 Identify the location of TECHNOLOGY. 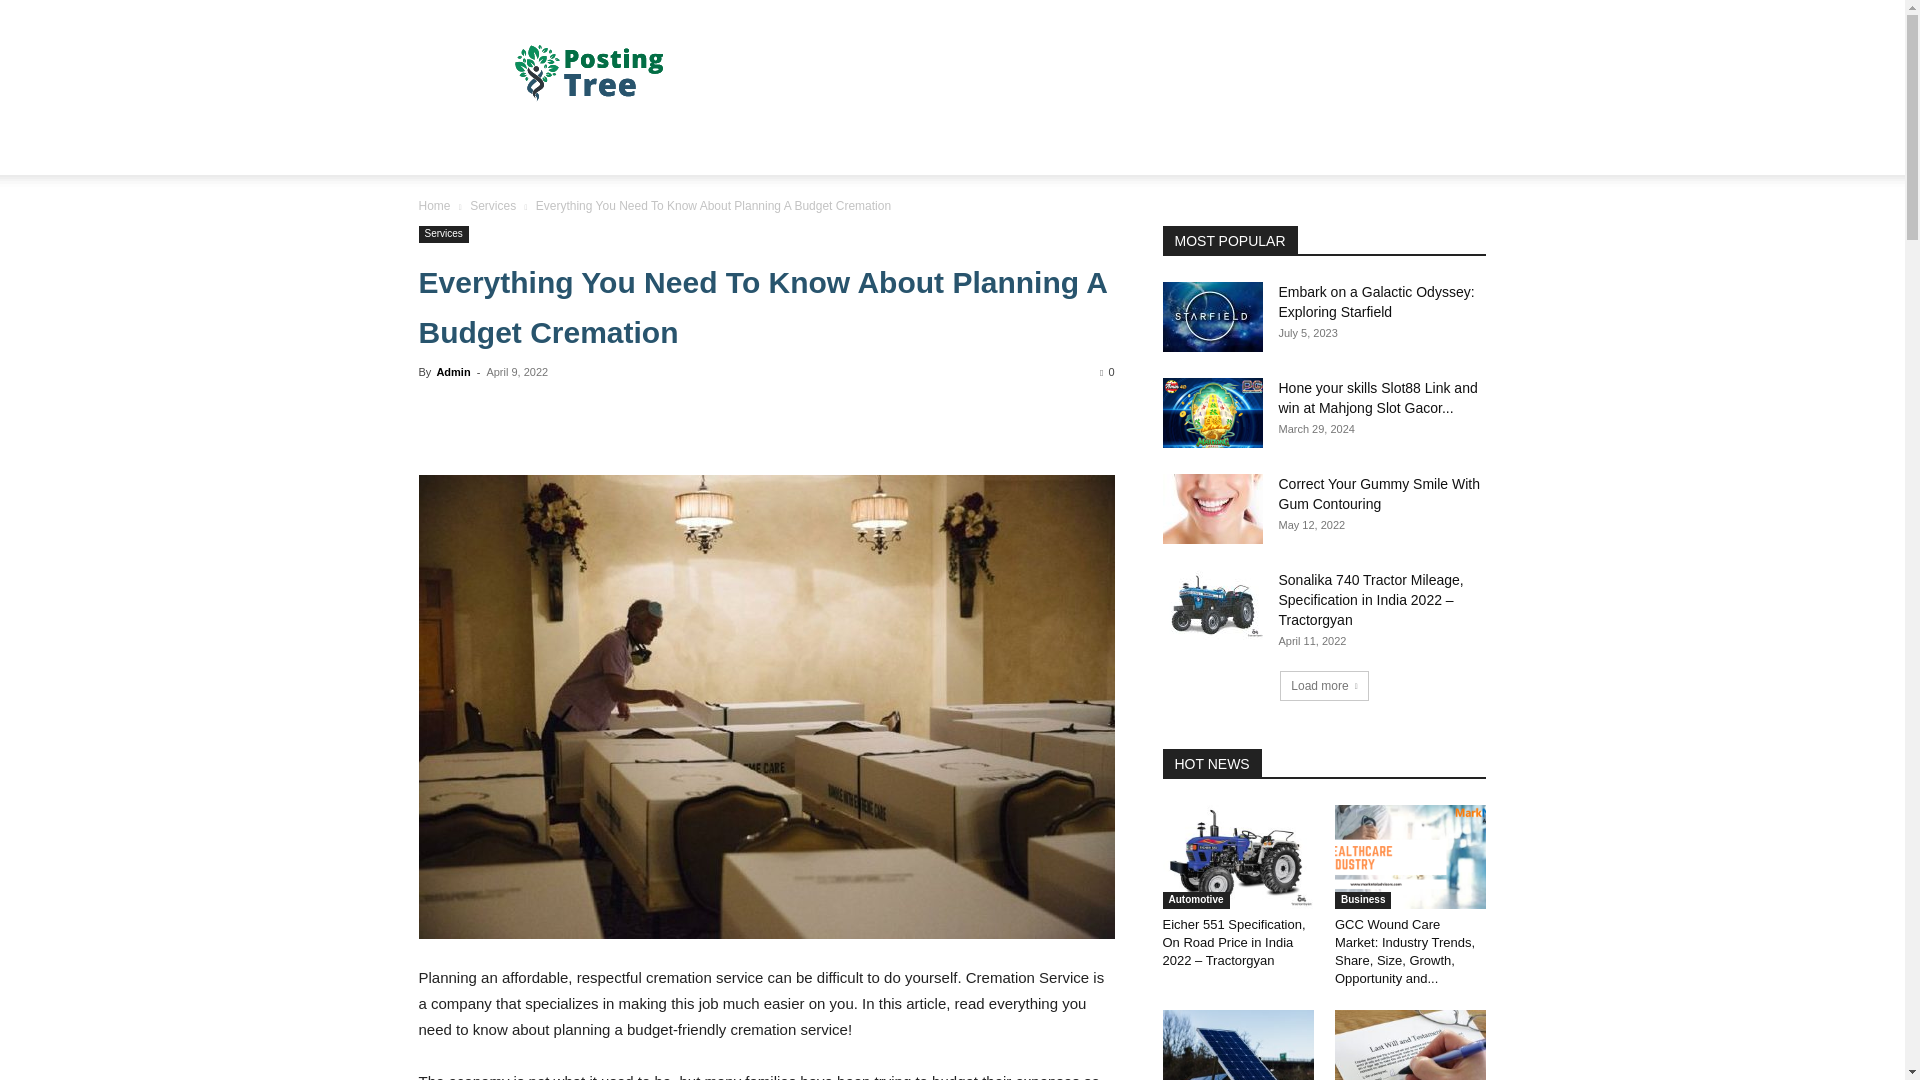
(735, 150).